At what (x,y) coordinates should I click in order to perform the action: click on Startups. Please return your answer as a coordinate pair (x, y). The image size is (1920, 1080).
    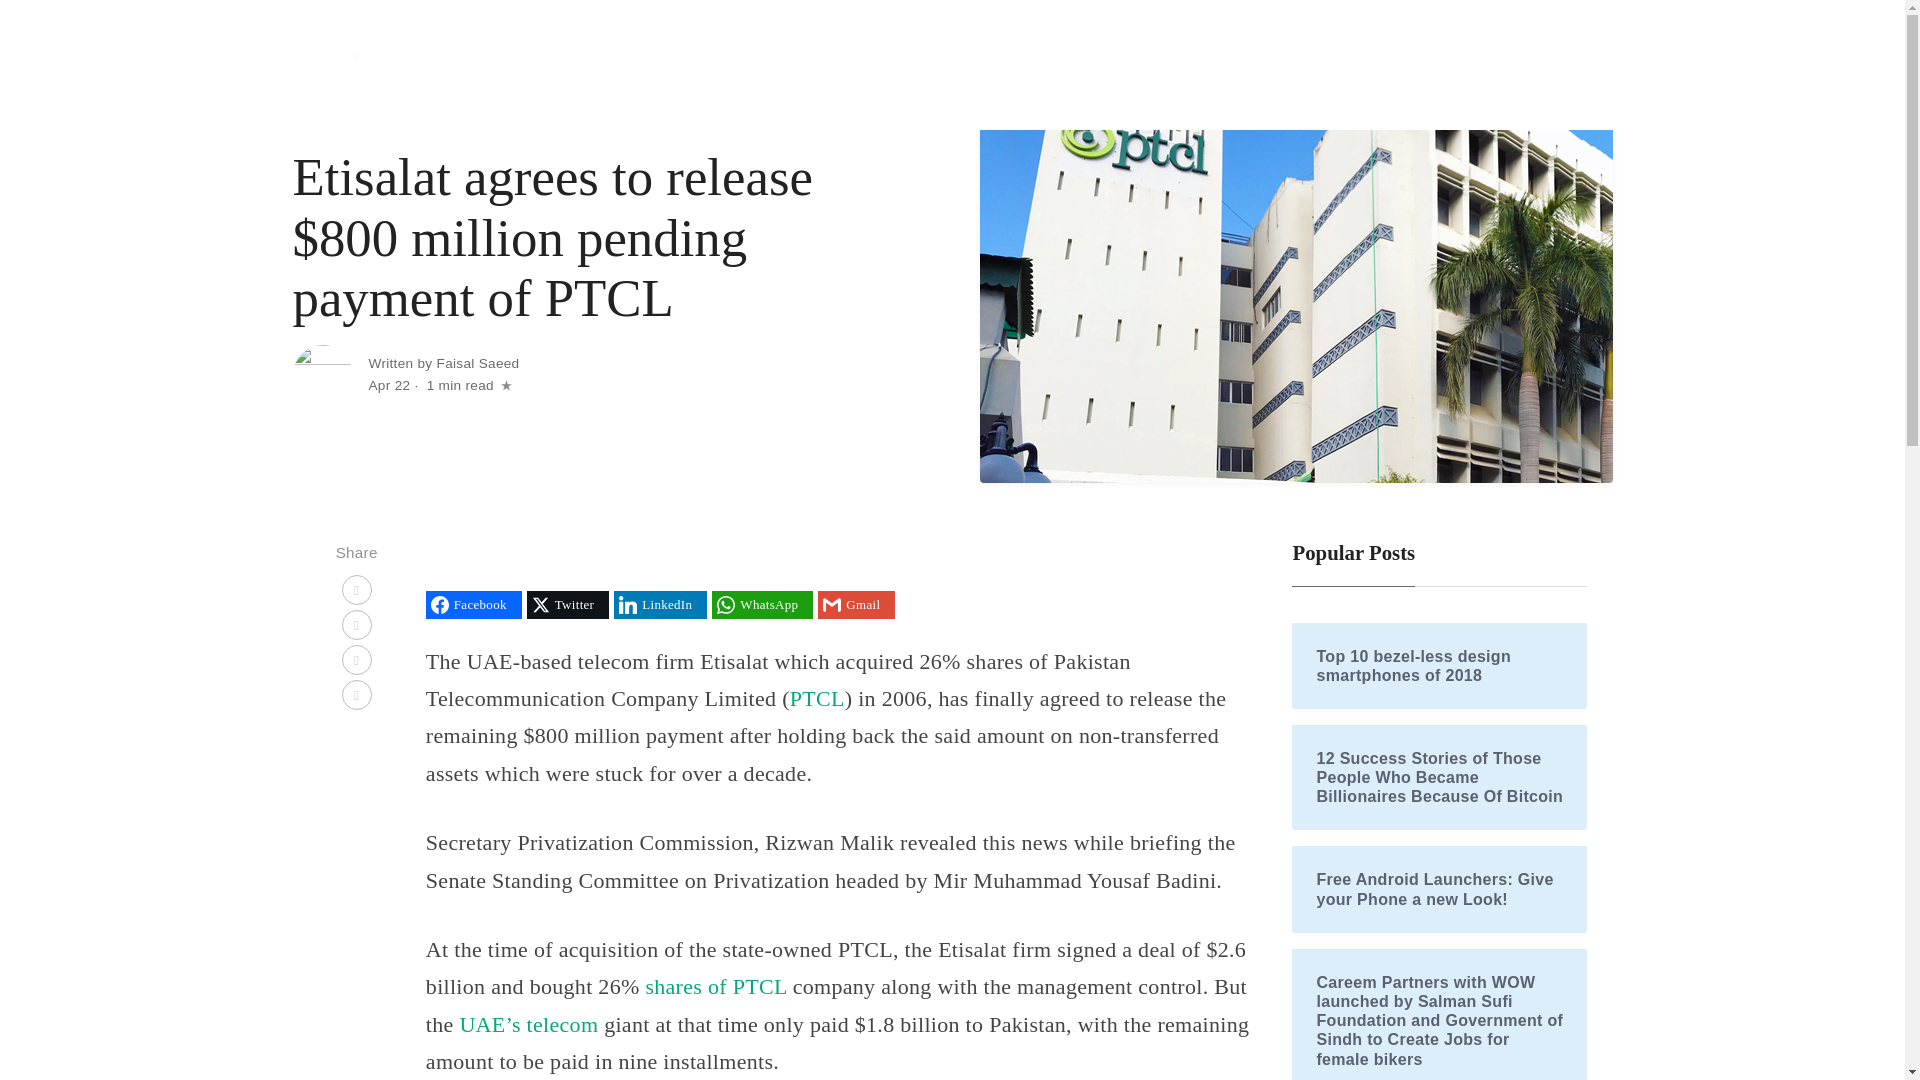
    Looking at the image, I should click on (1206, 65).